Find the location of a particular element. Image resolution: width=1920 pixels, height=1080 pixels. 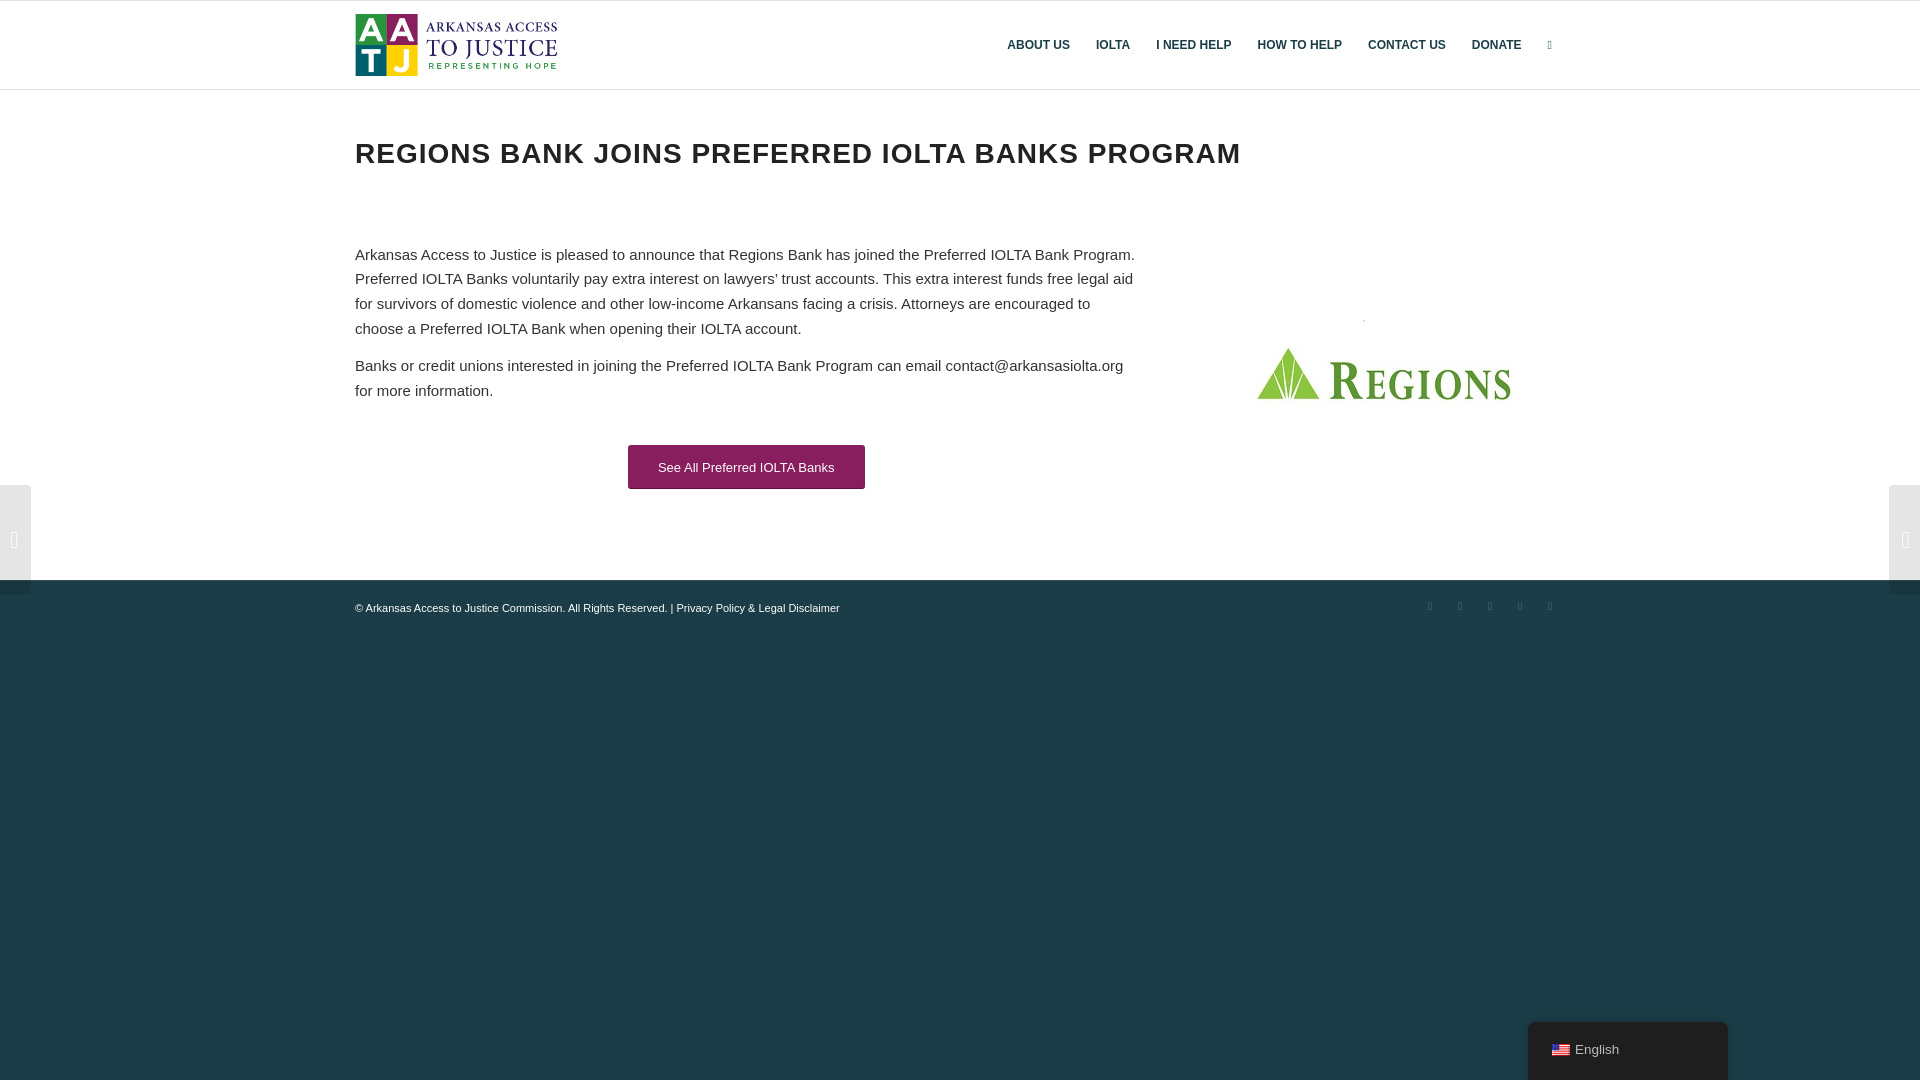

HOW TO HELP is located at coordinates (1300, 44).